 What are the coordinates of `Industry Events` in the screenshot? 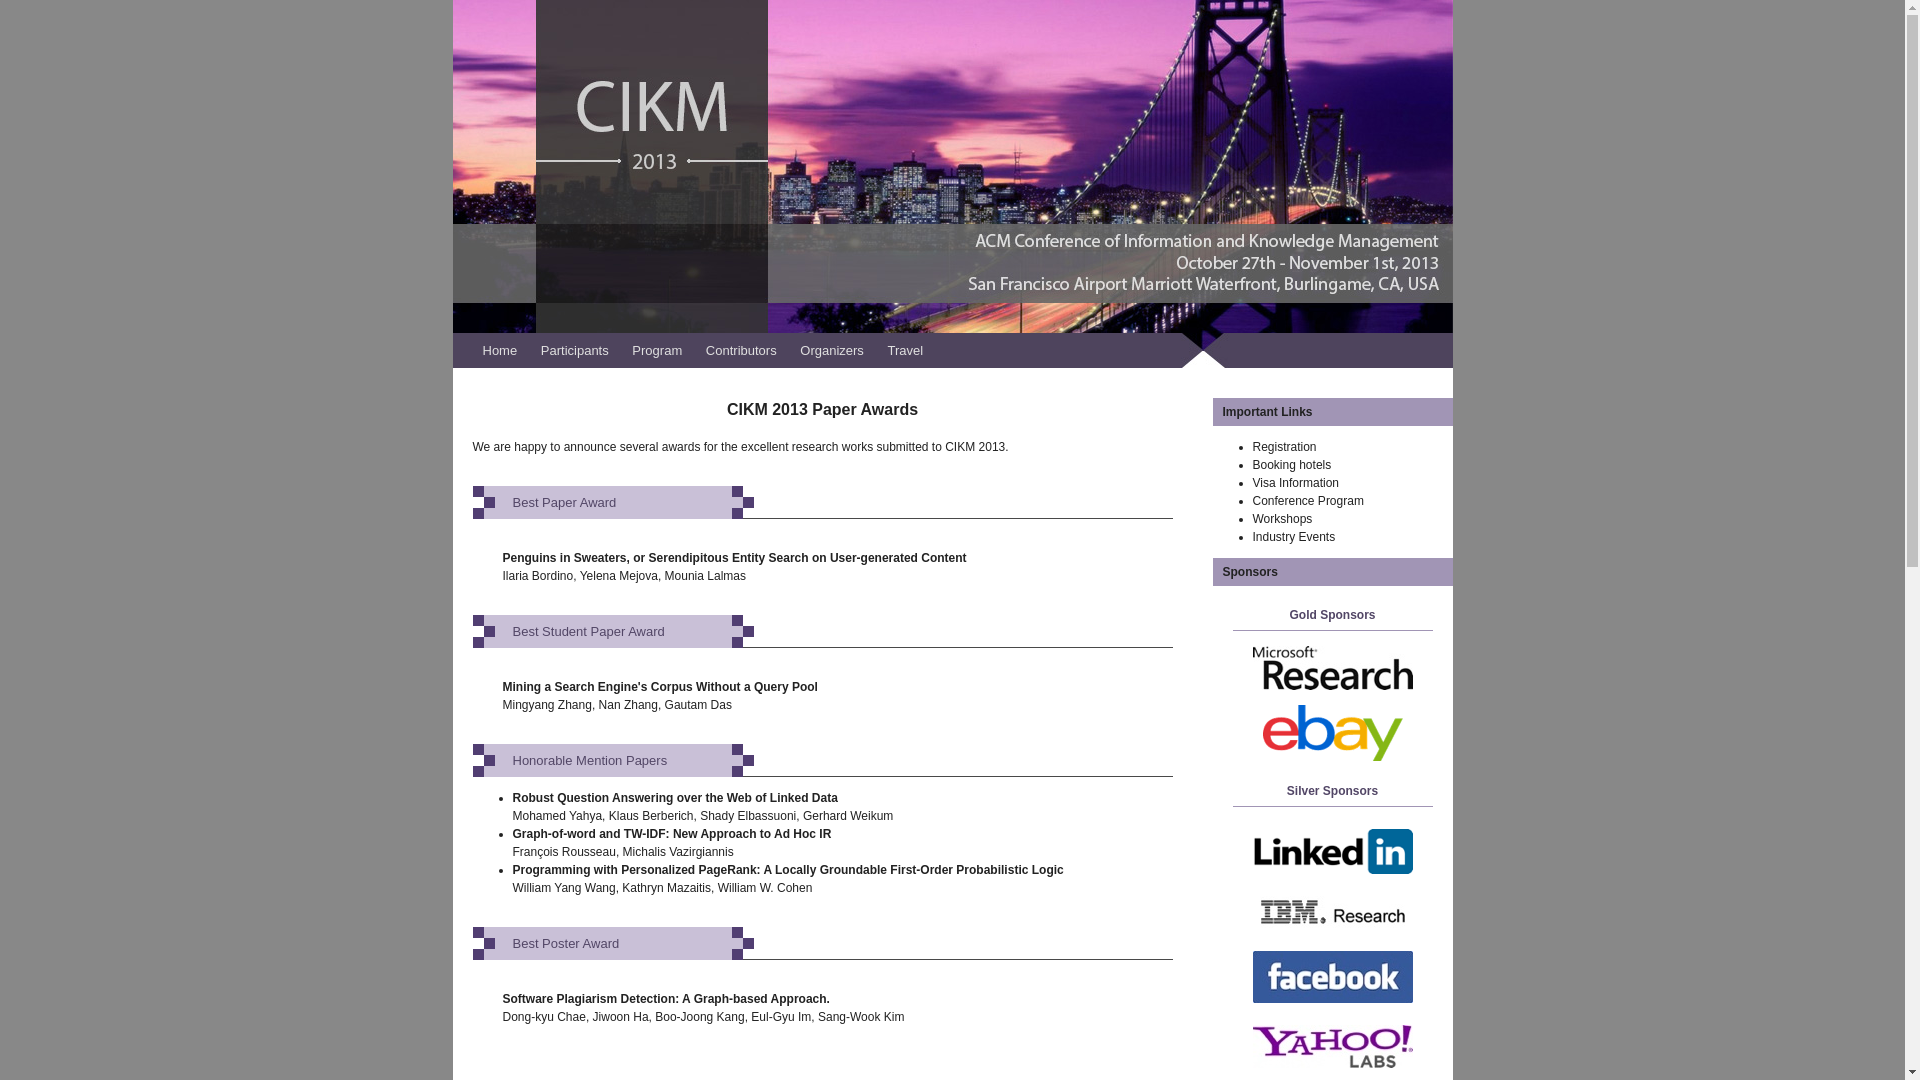 It's located at (1292, 537).